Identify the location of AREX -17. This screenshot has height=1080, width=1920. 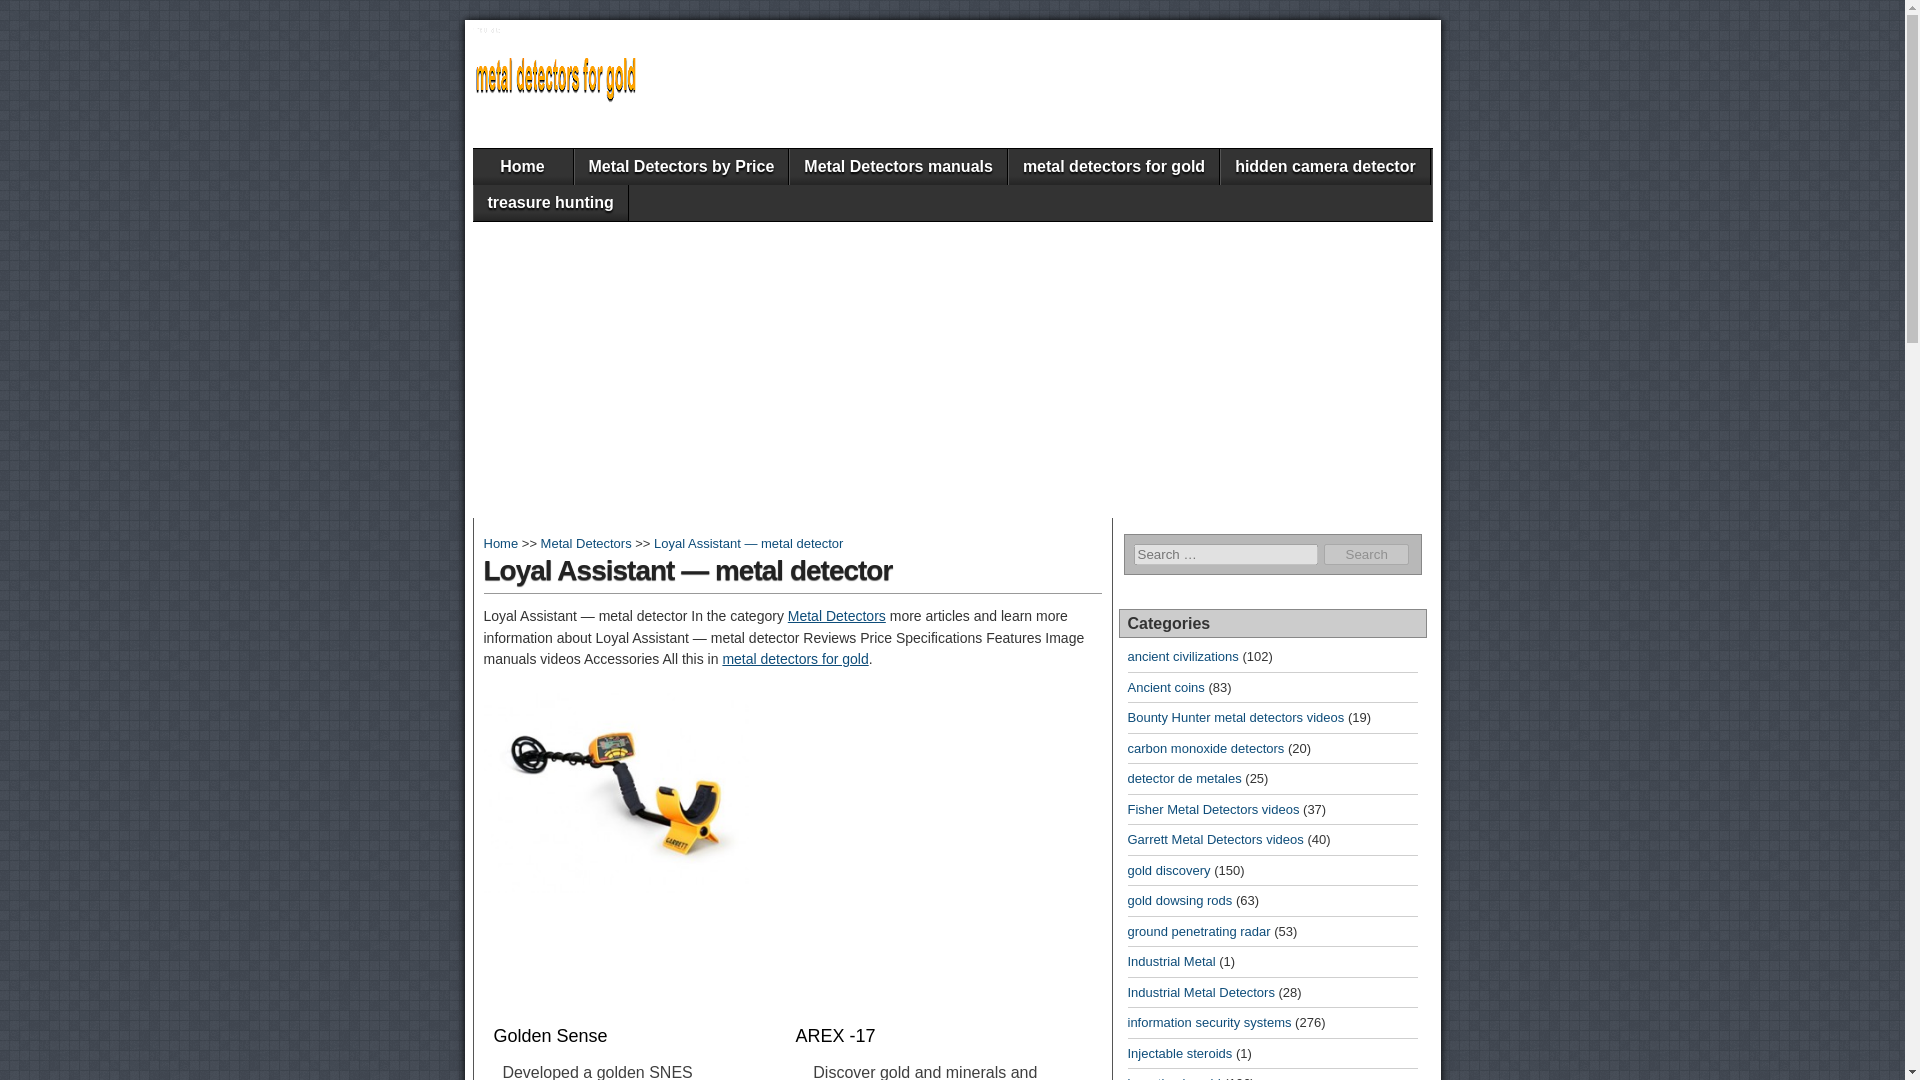
(934, 1036).